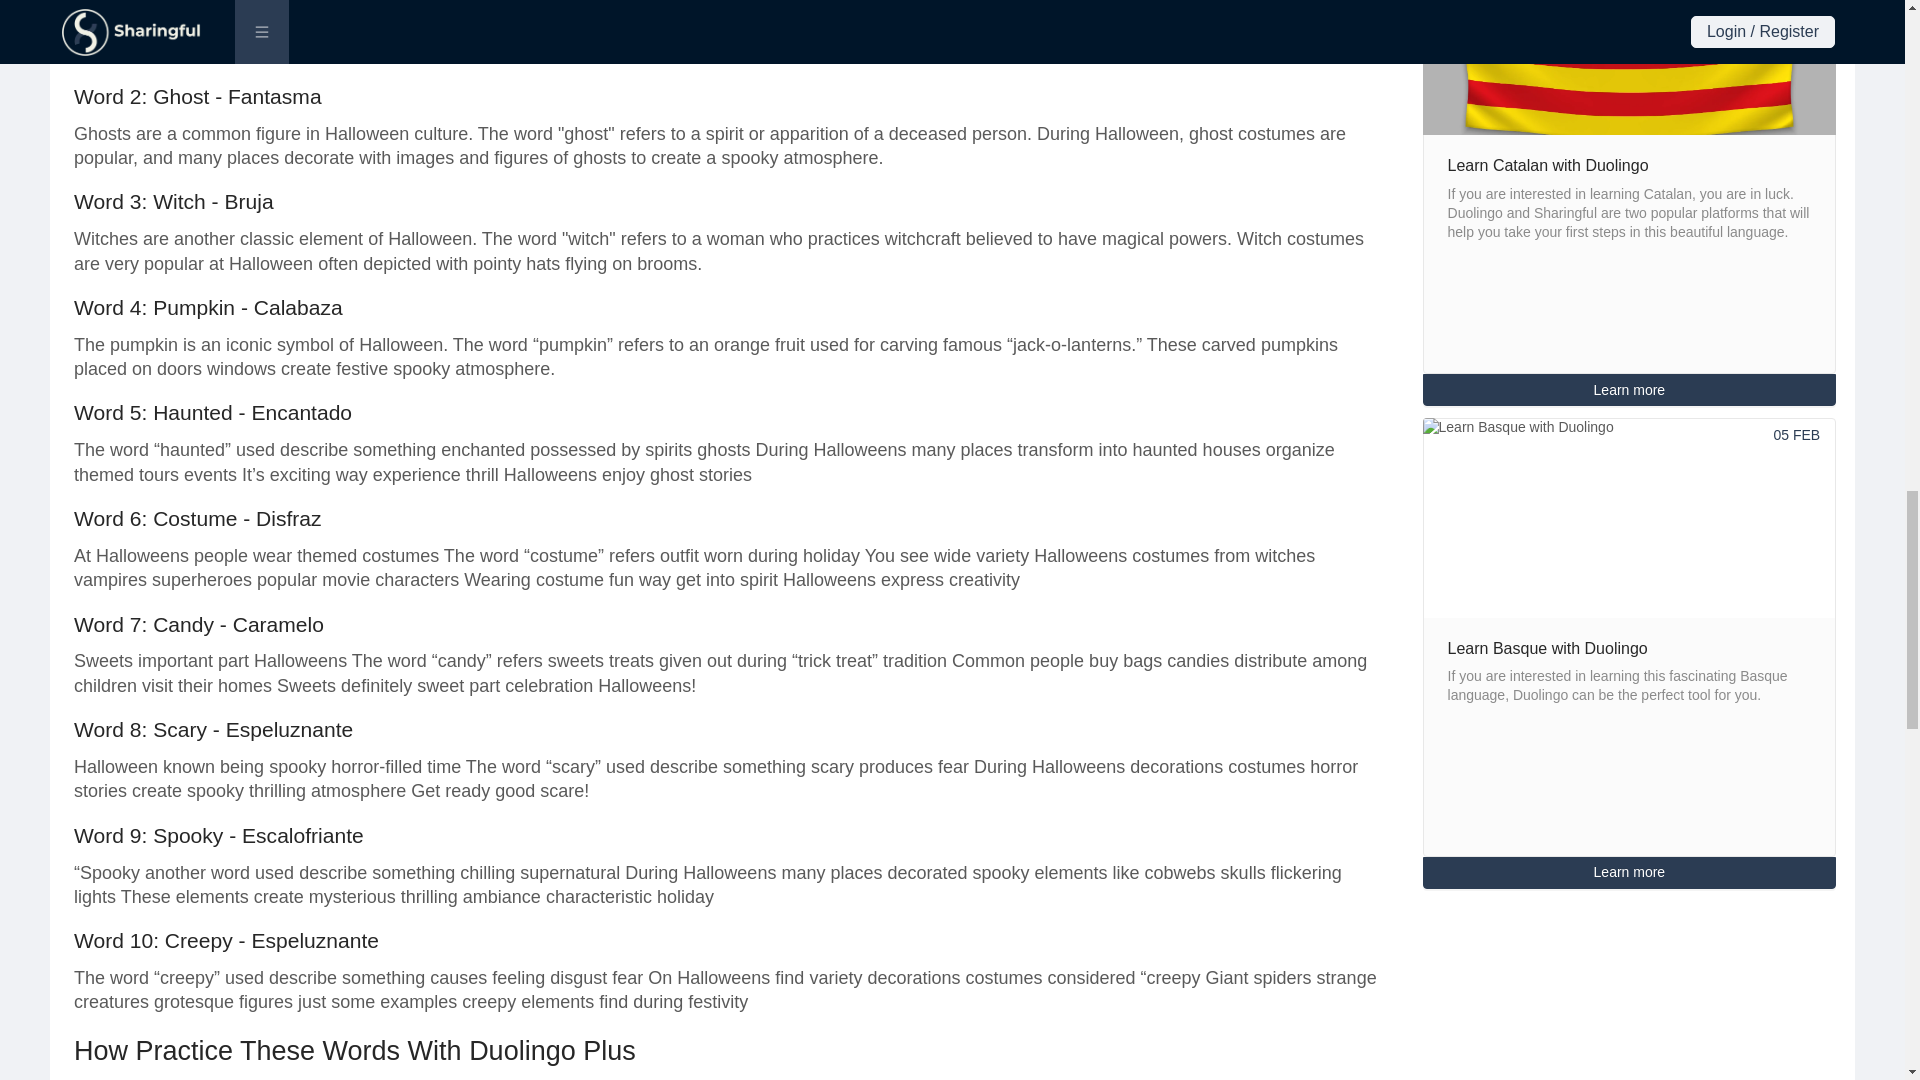 This screenshot has height=1080, width=1920. Describe the element at coordinates (1630, 390) in the screenshot. I see `Learn more` at that location.